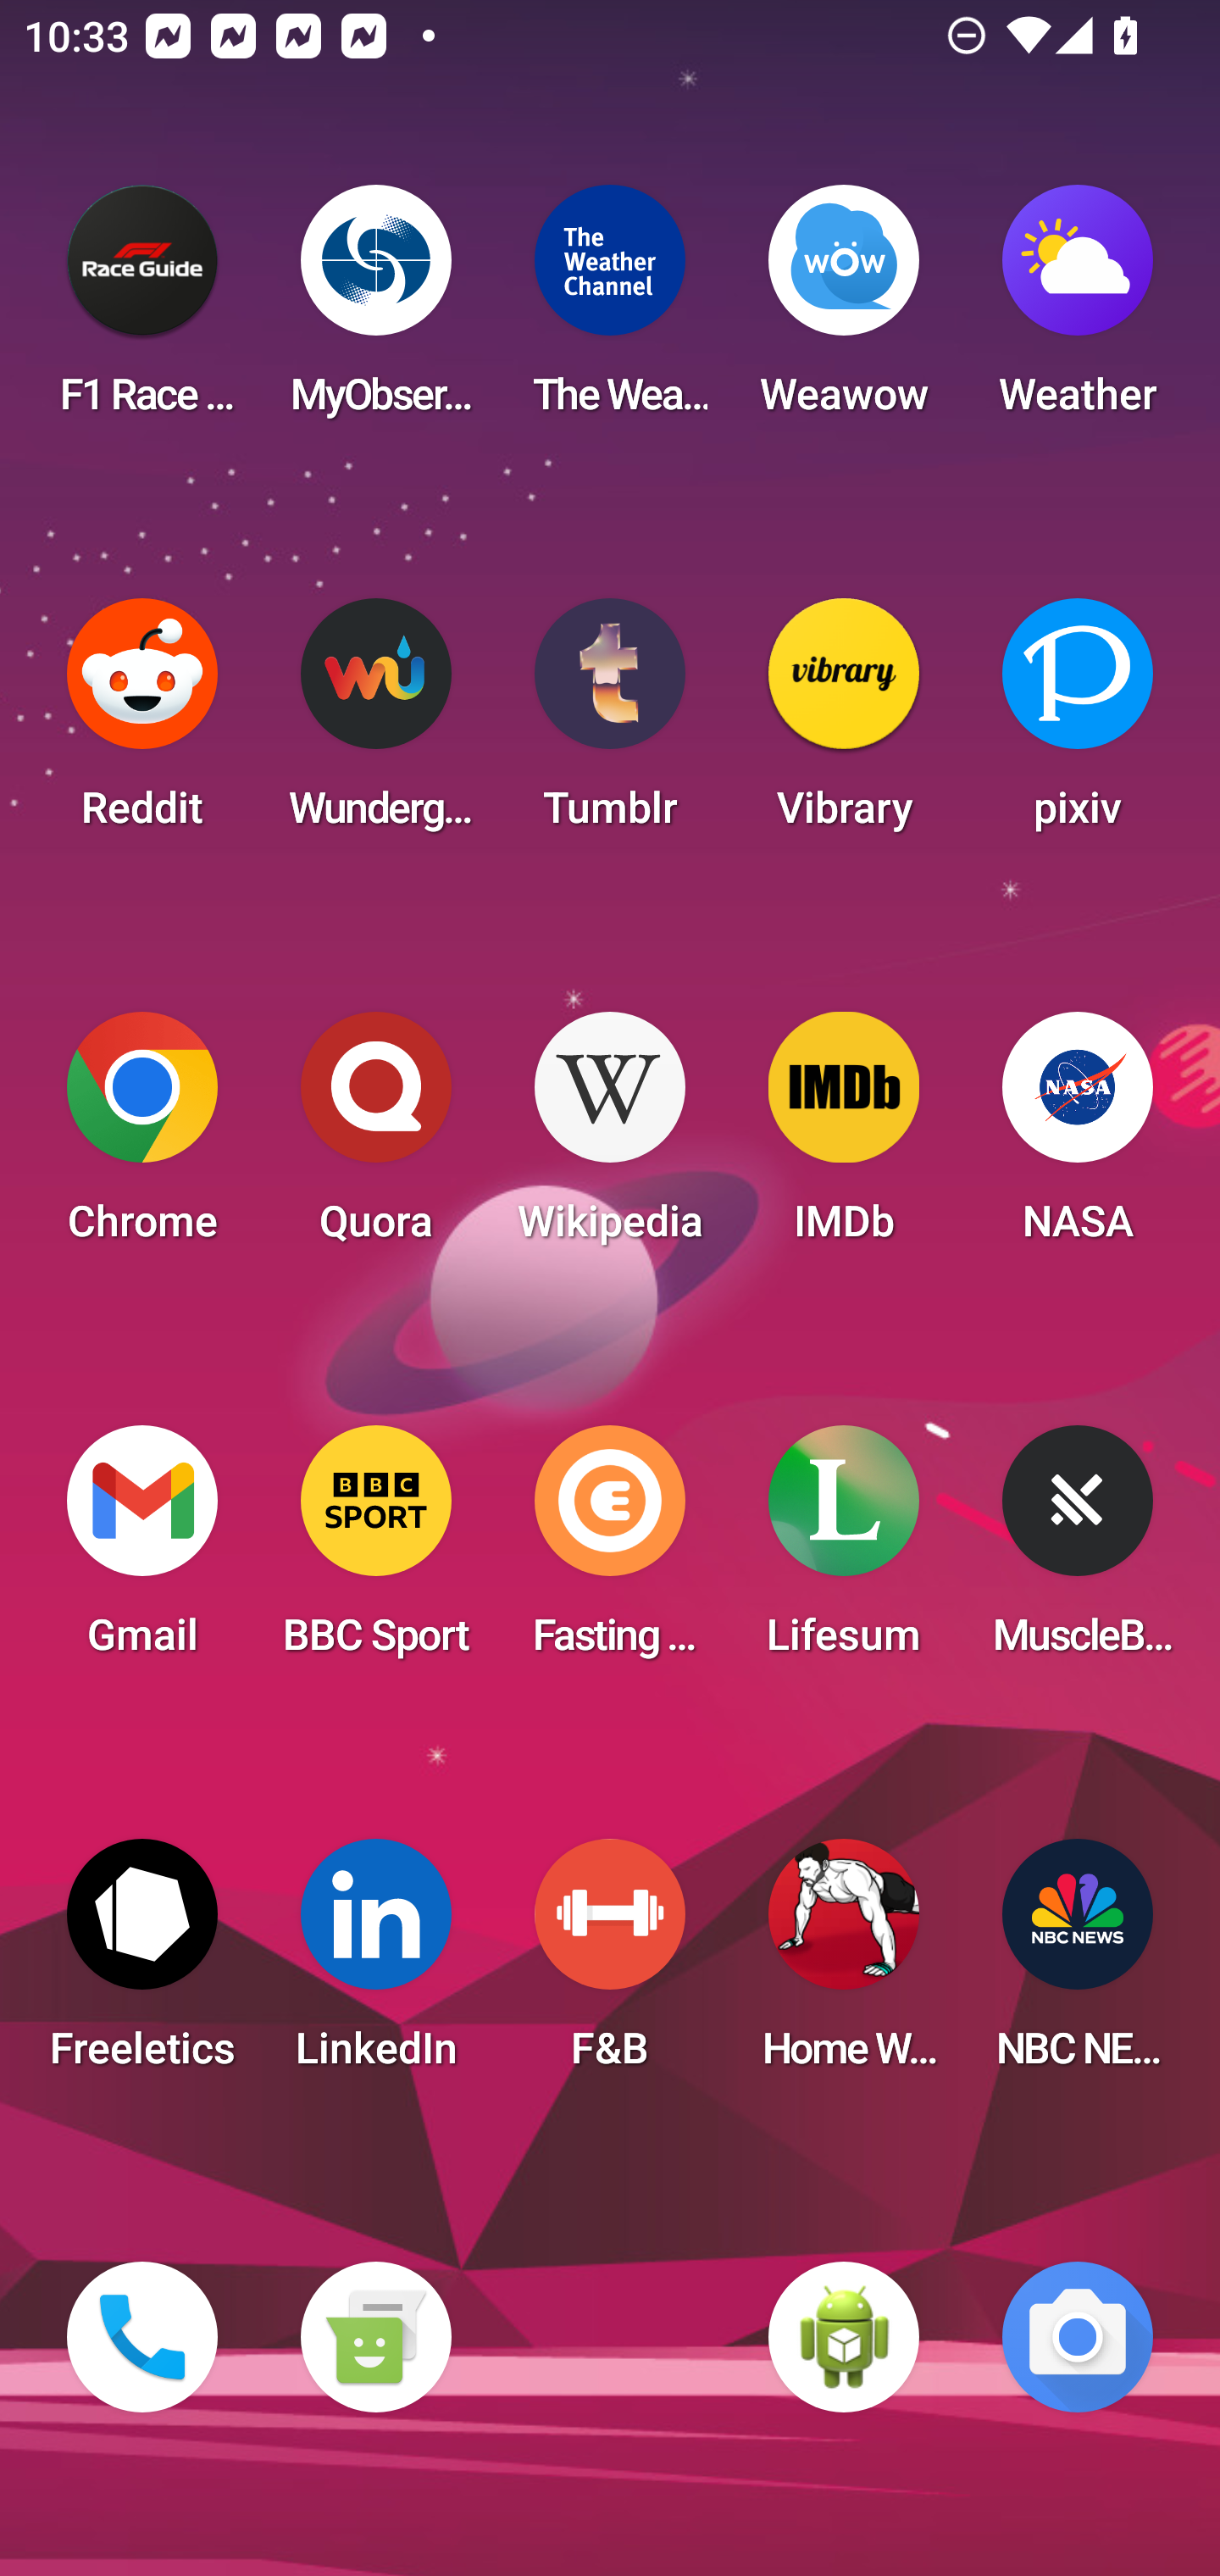 The image size is (1220, 2576). What do you see at coordinates (844, 724) in the screenshot?
I see `Vibrary` at bounding box center [844, 724].